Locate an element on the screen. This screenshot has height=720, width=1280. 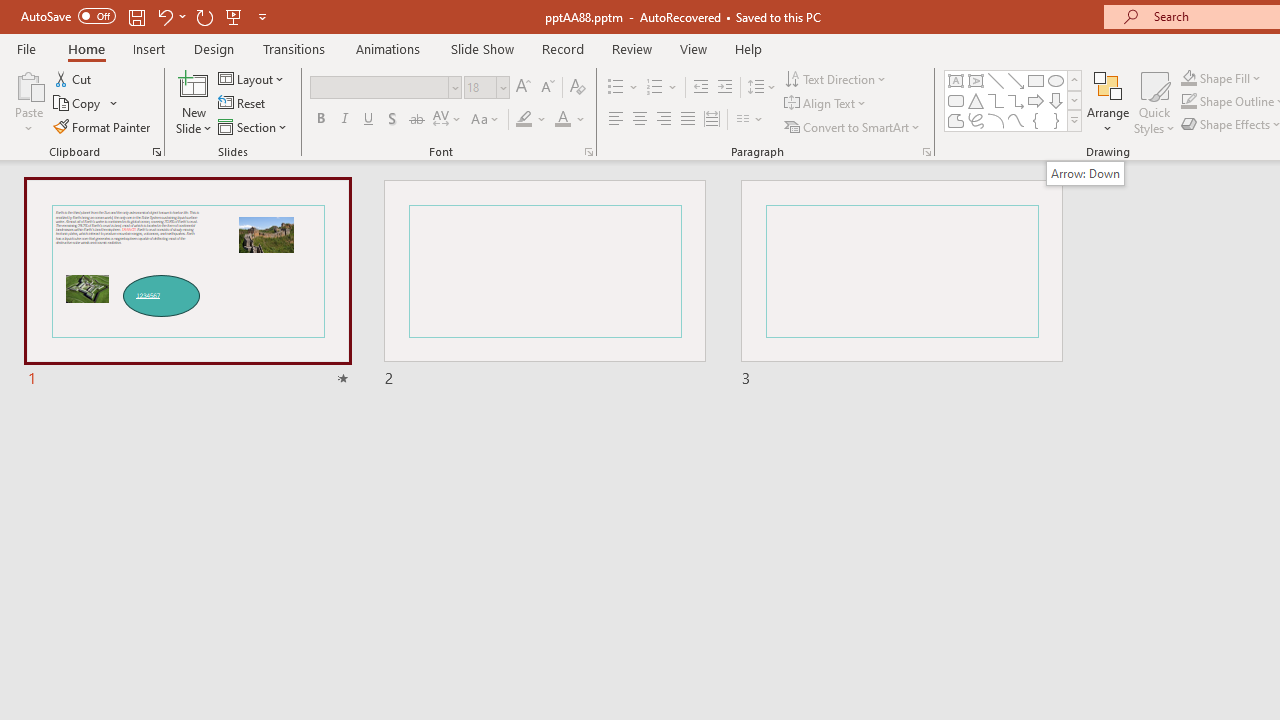
Curve is located at coordinates (1016, 120).